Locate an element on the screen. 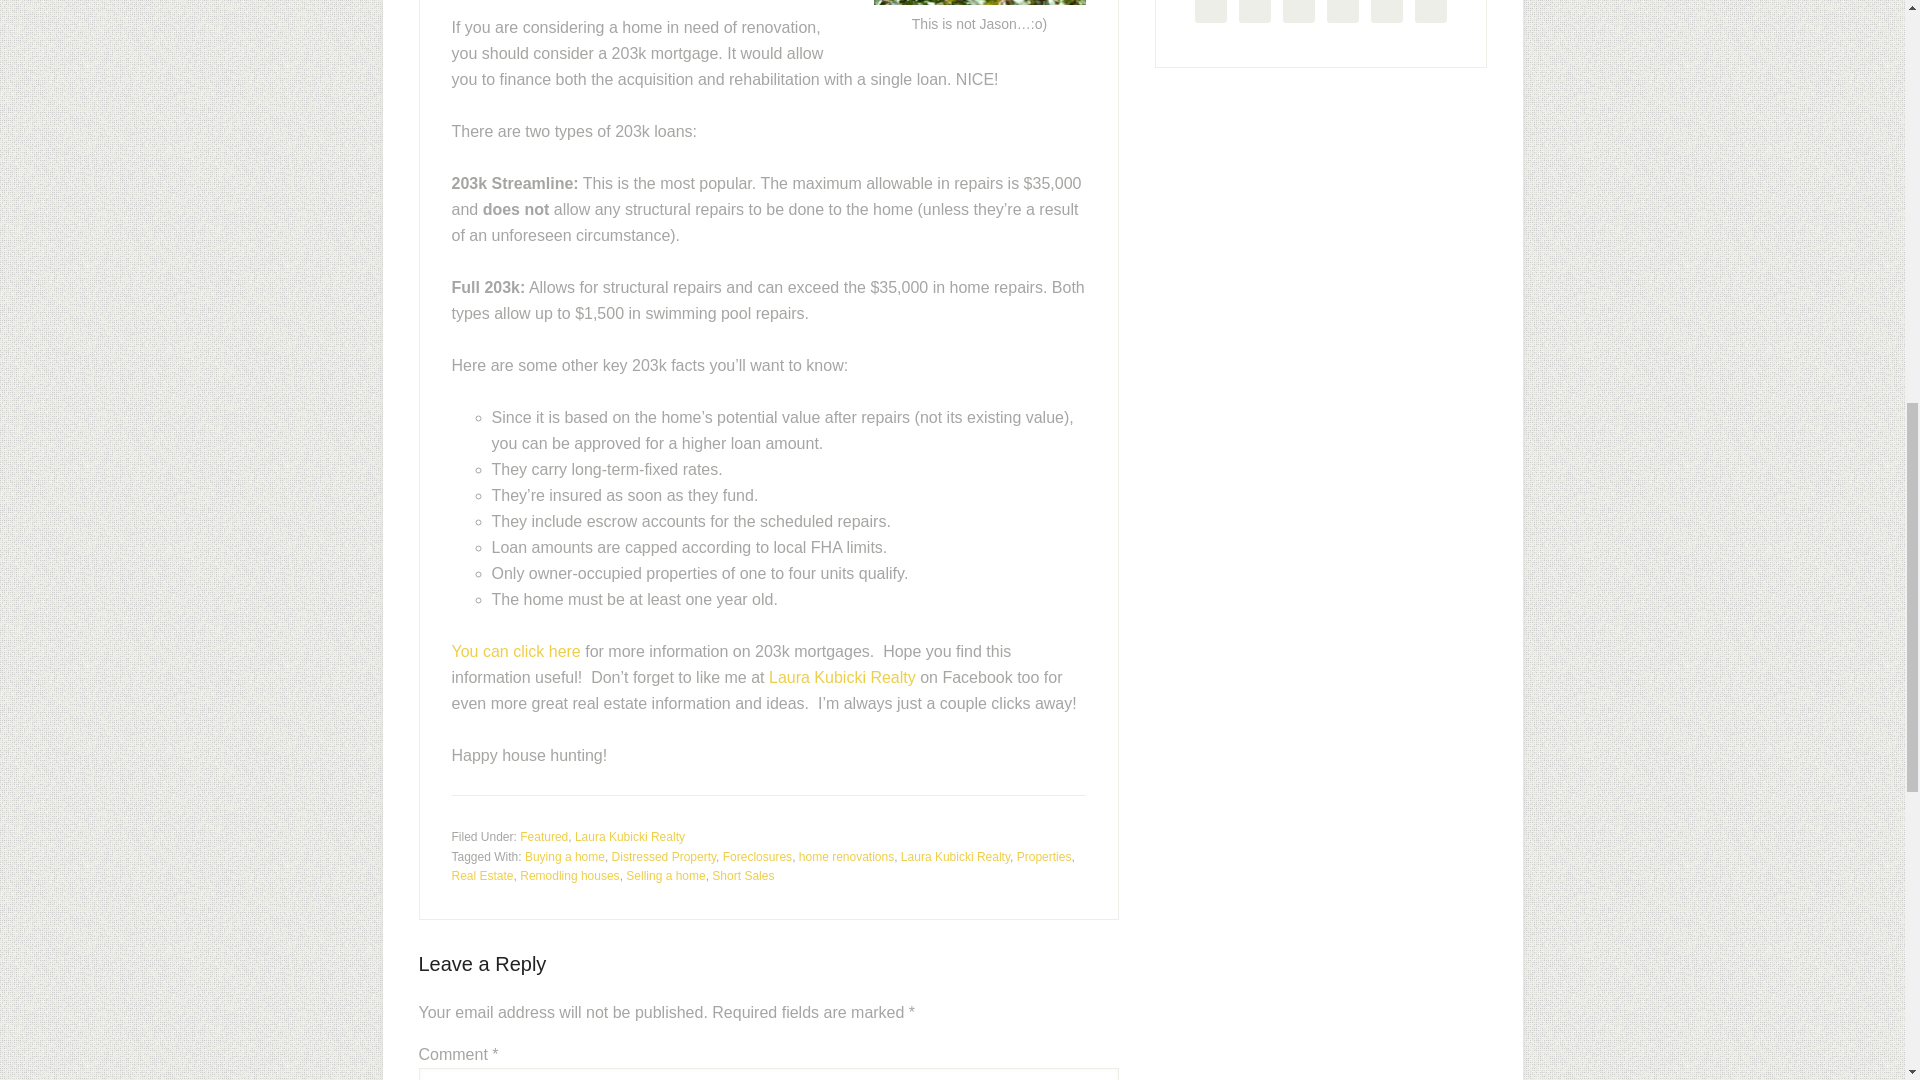 This screenshot has width=1920, height=1080. Laura Kubicki Realty is located at coordinates (954, 856).